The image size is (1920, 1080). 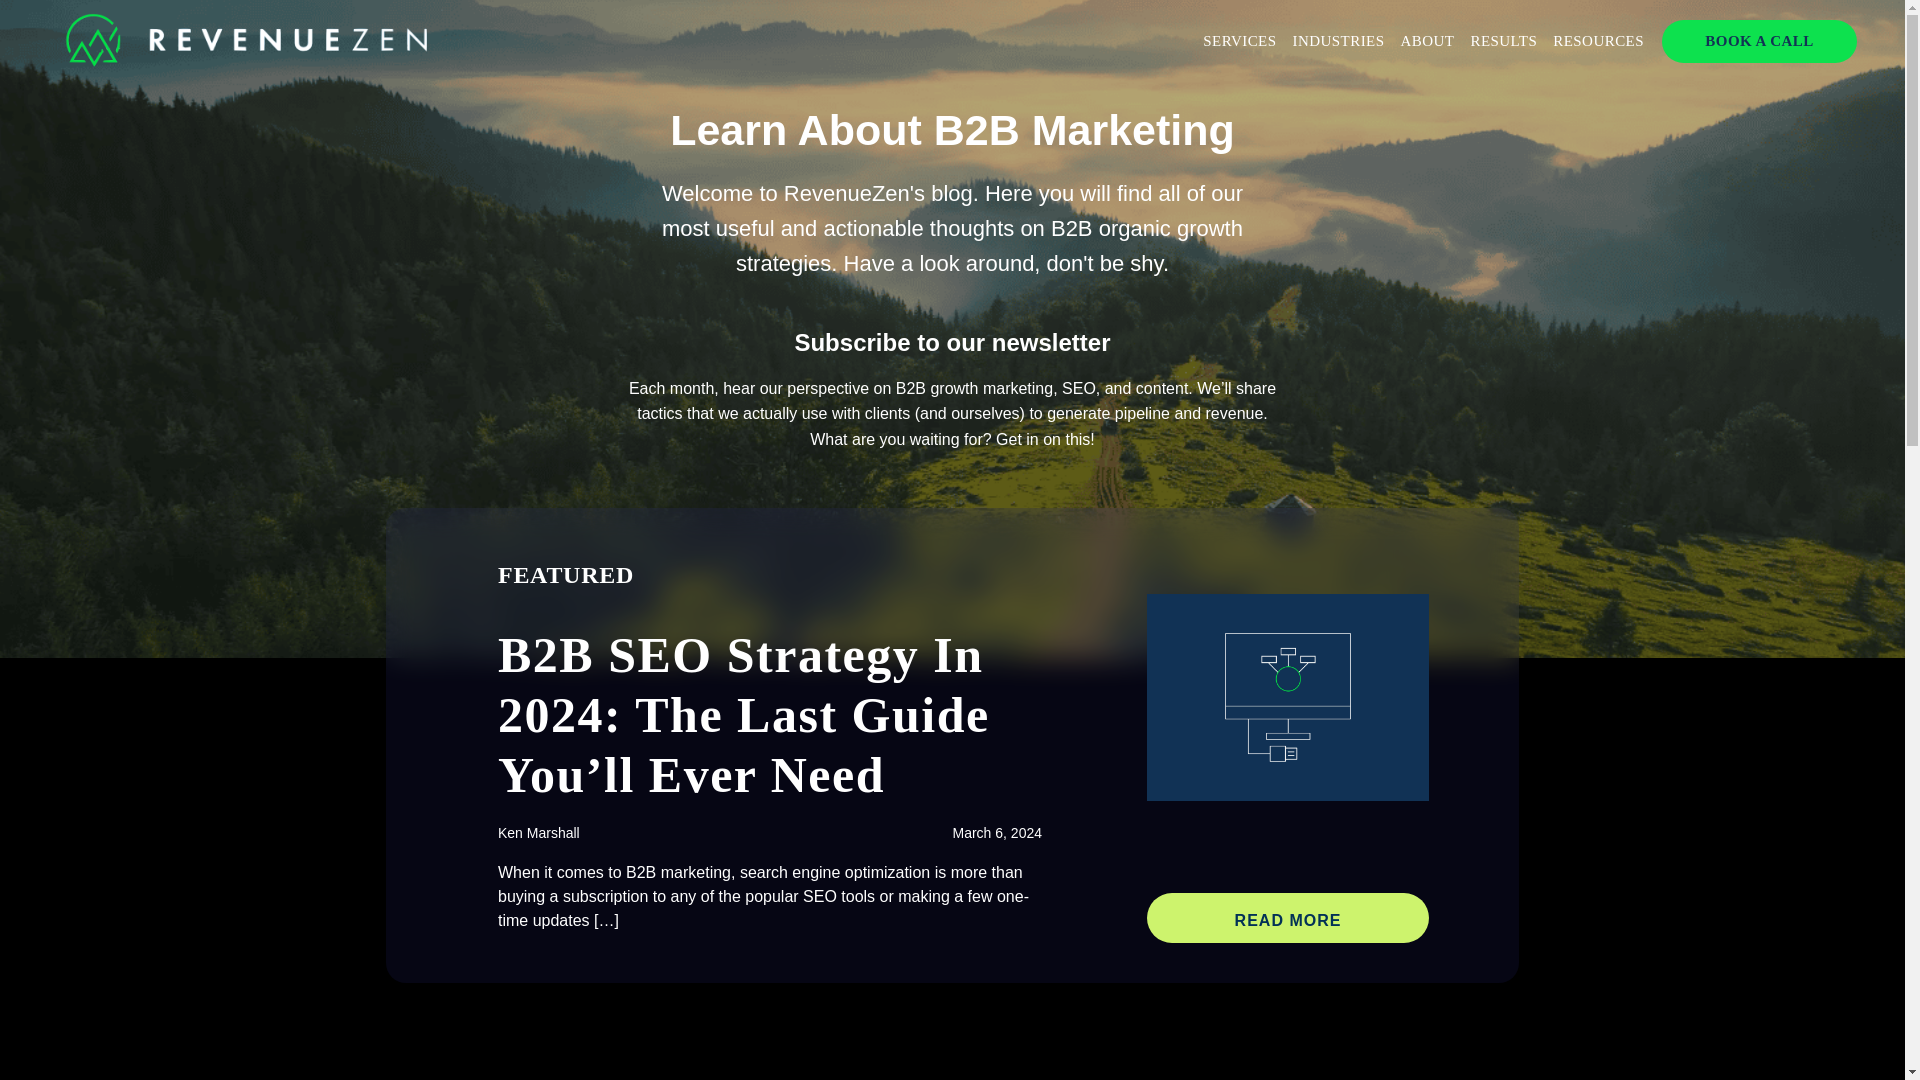 I want to click on RESULTS, so click(x=1503, y=41).